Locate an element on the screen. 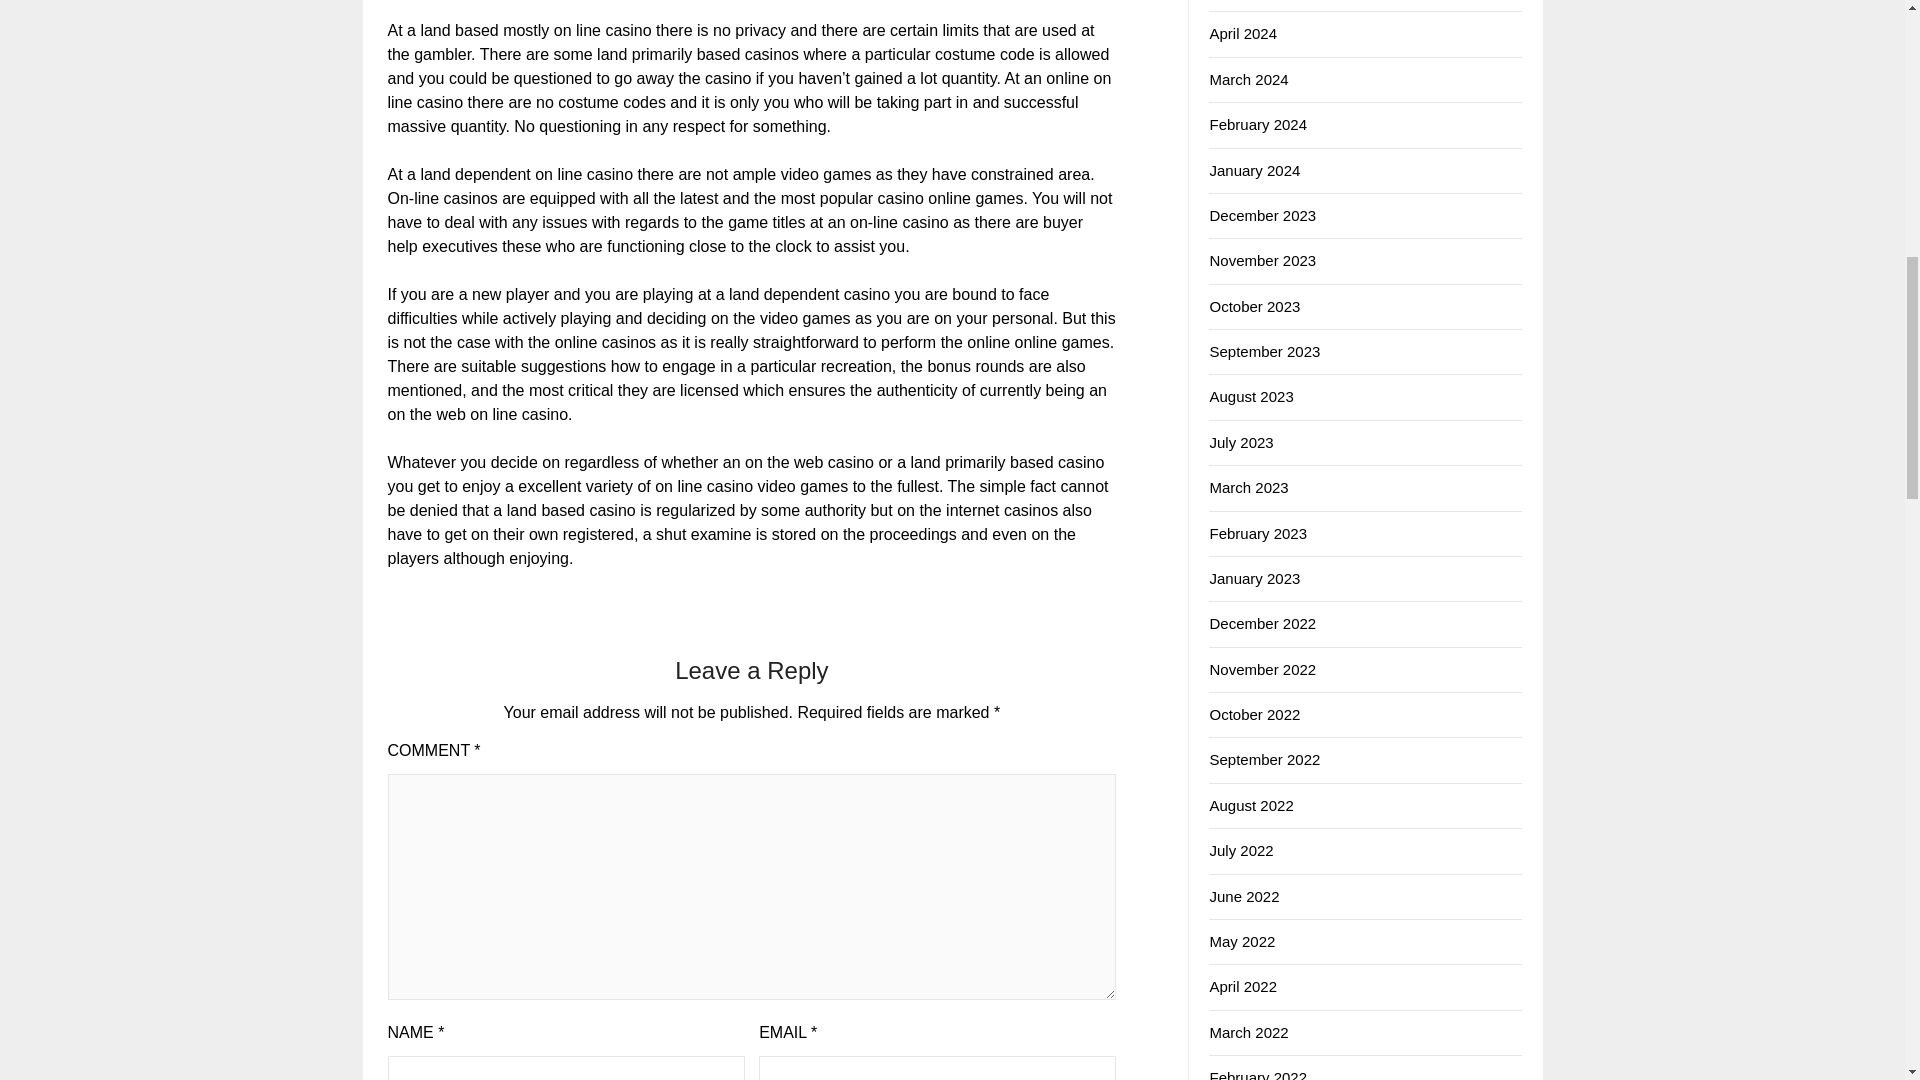  December 2023 is located at coordinates (1262, 215).